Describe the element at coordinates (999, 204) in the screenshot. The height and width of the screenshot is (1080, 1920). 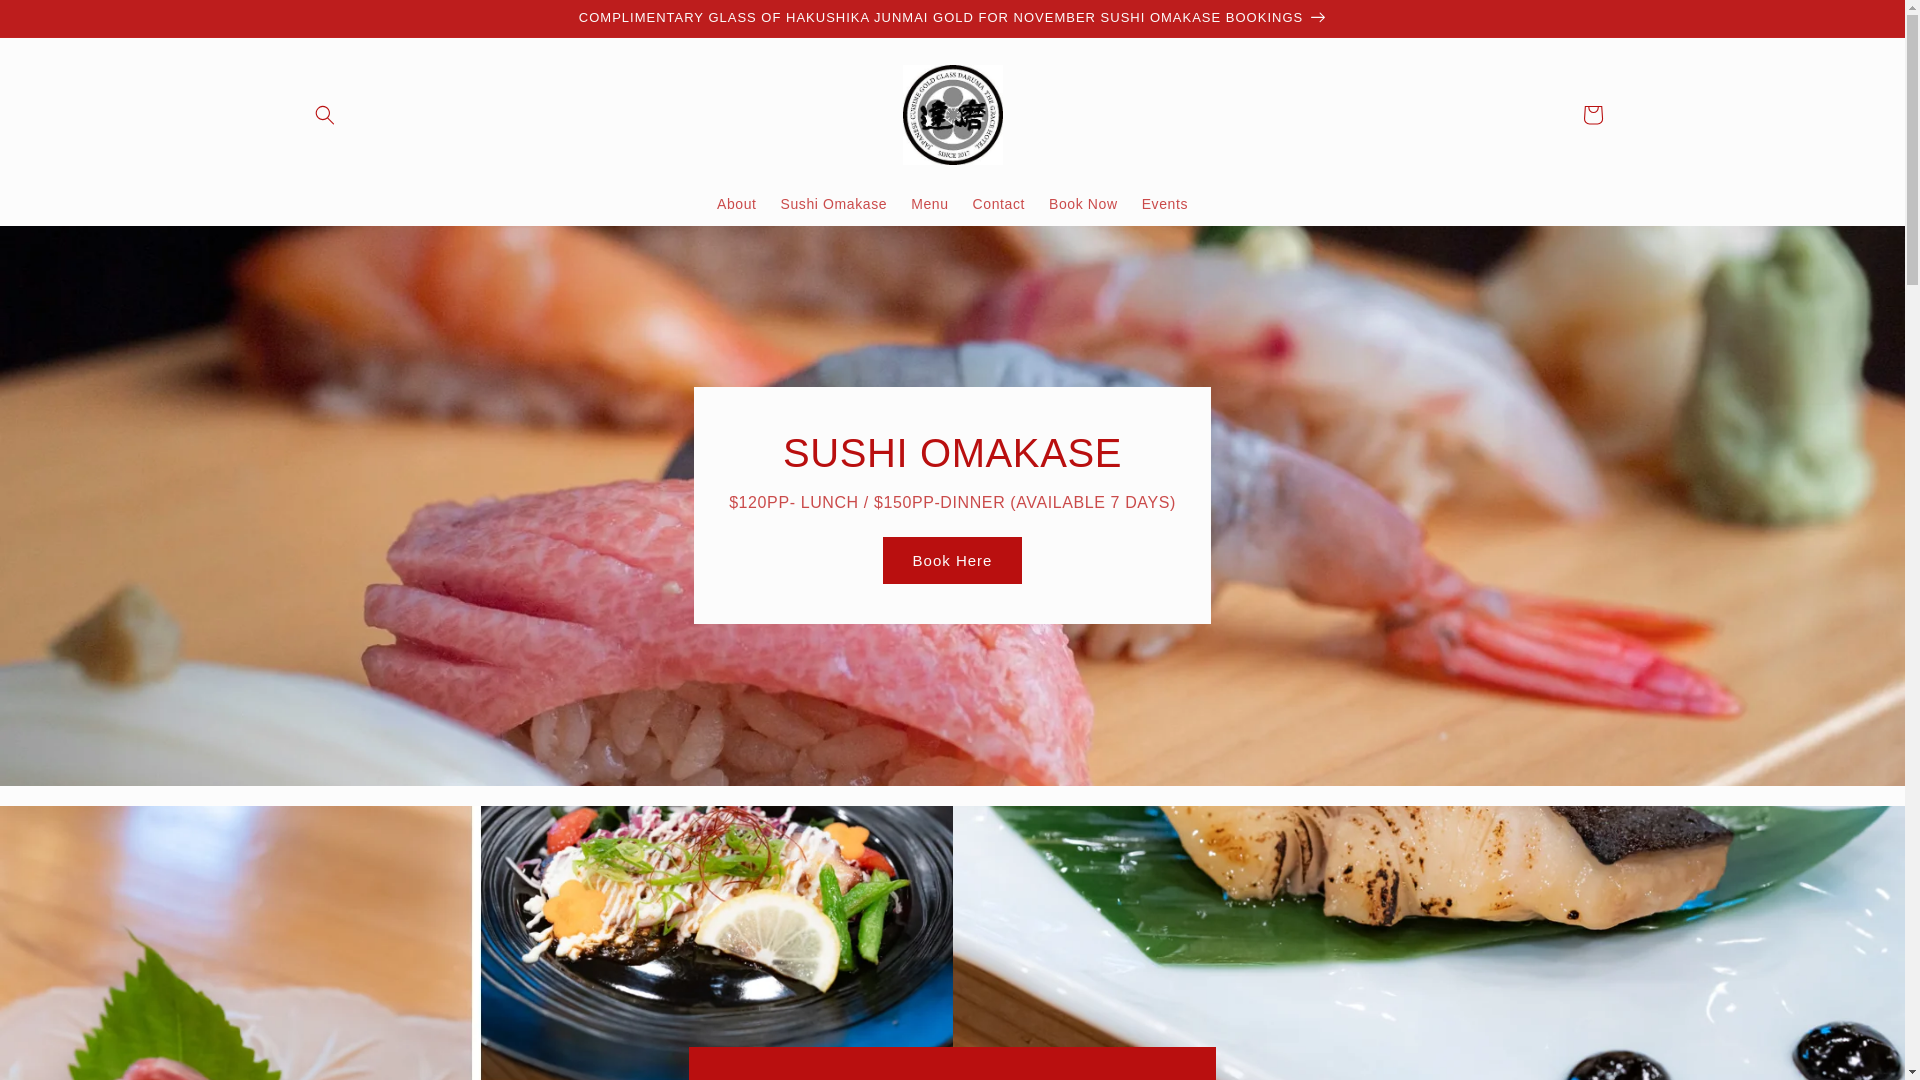
I see `Contact` at that location.